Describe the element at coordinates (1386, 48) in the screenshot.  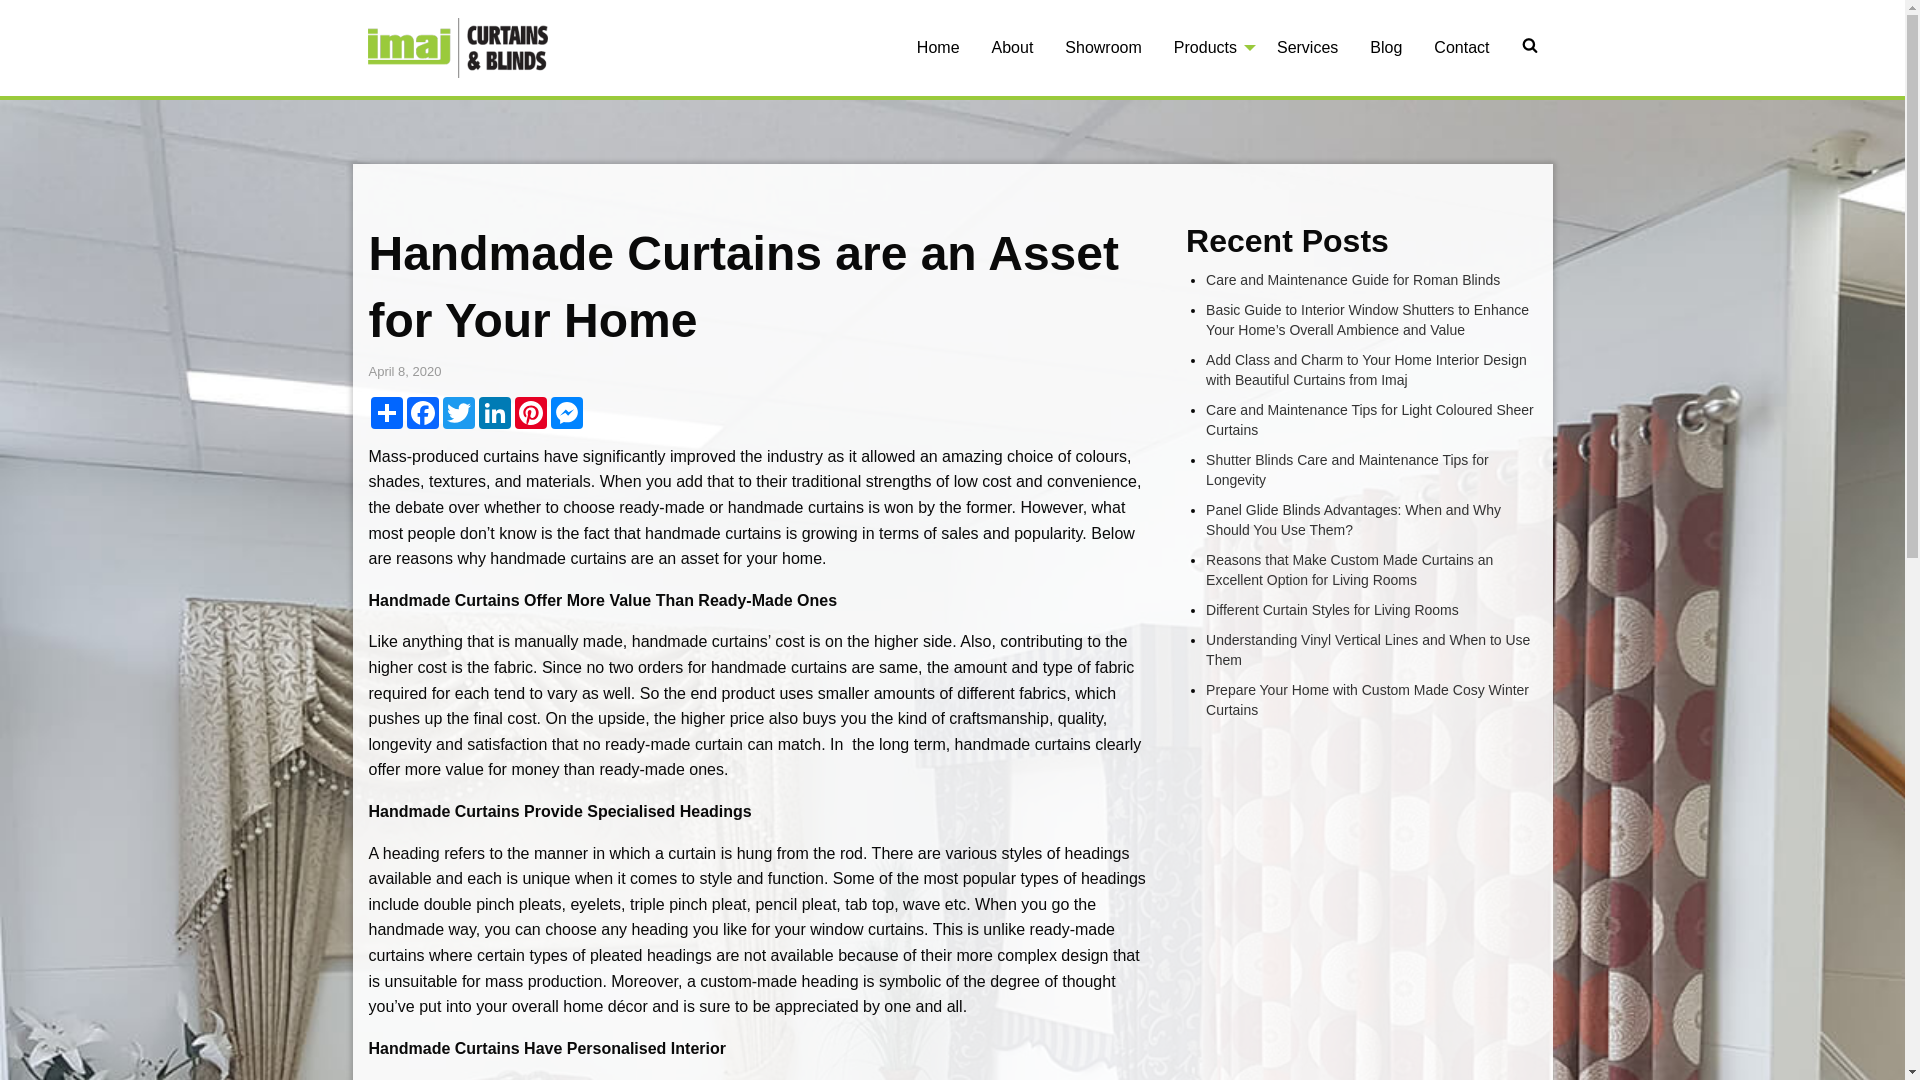
I see `Blog` at that location.